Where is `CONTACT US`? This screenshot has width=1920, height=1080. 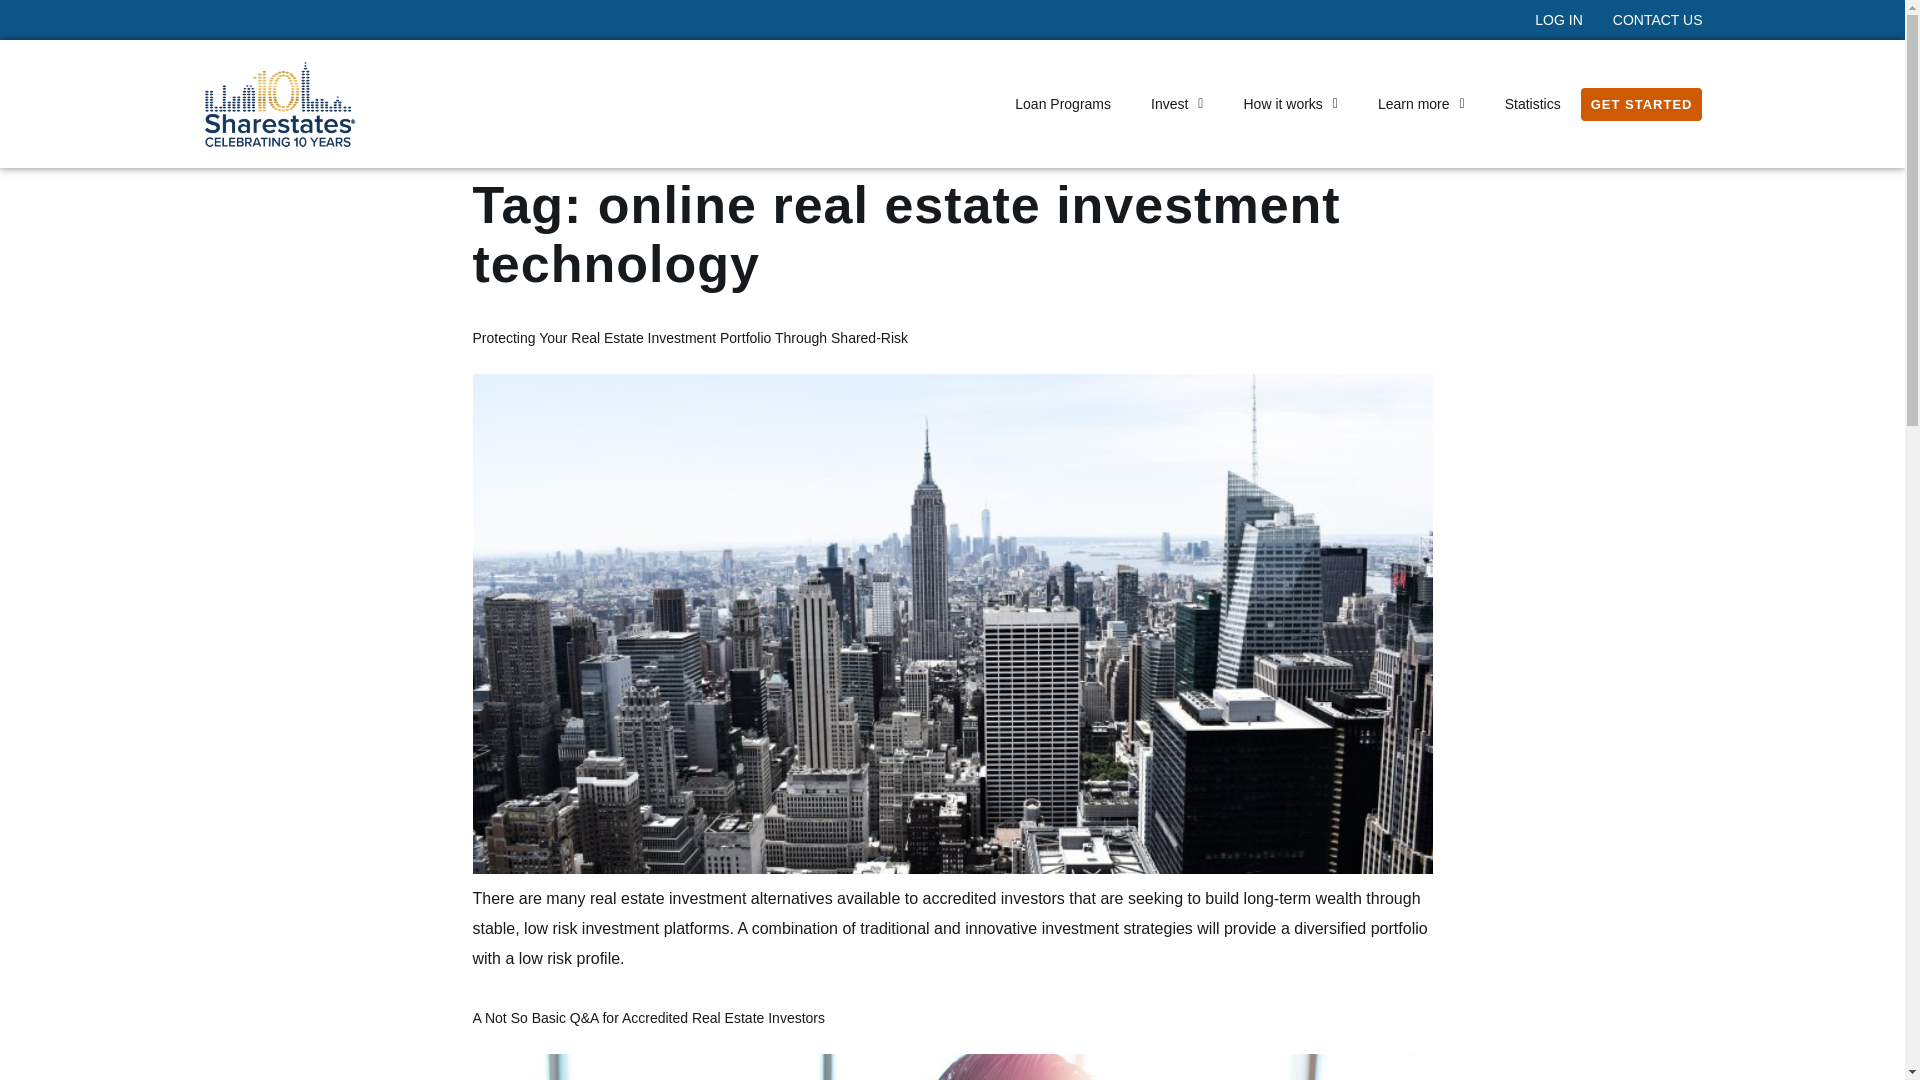
CONTACT US is located at coordinates (1658, 20).